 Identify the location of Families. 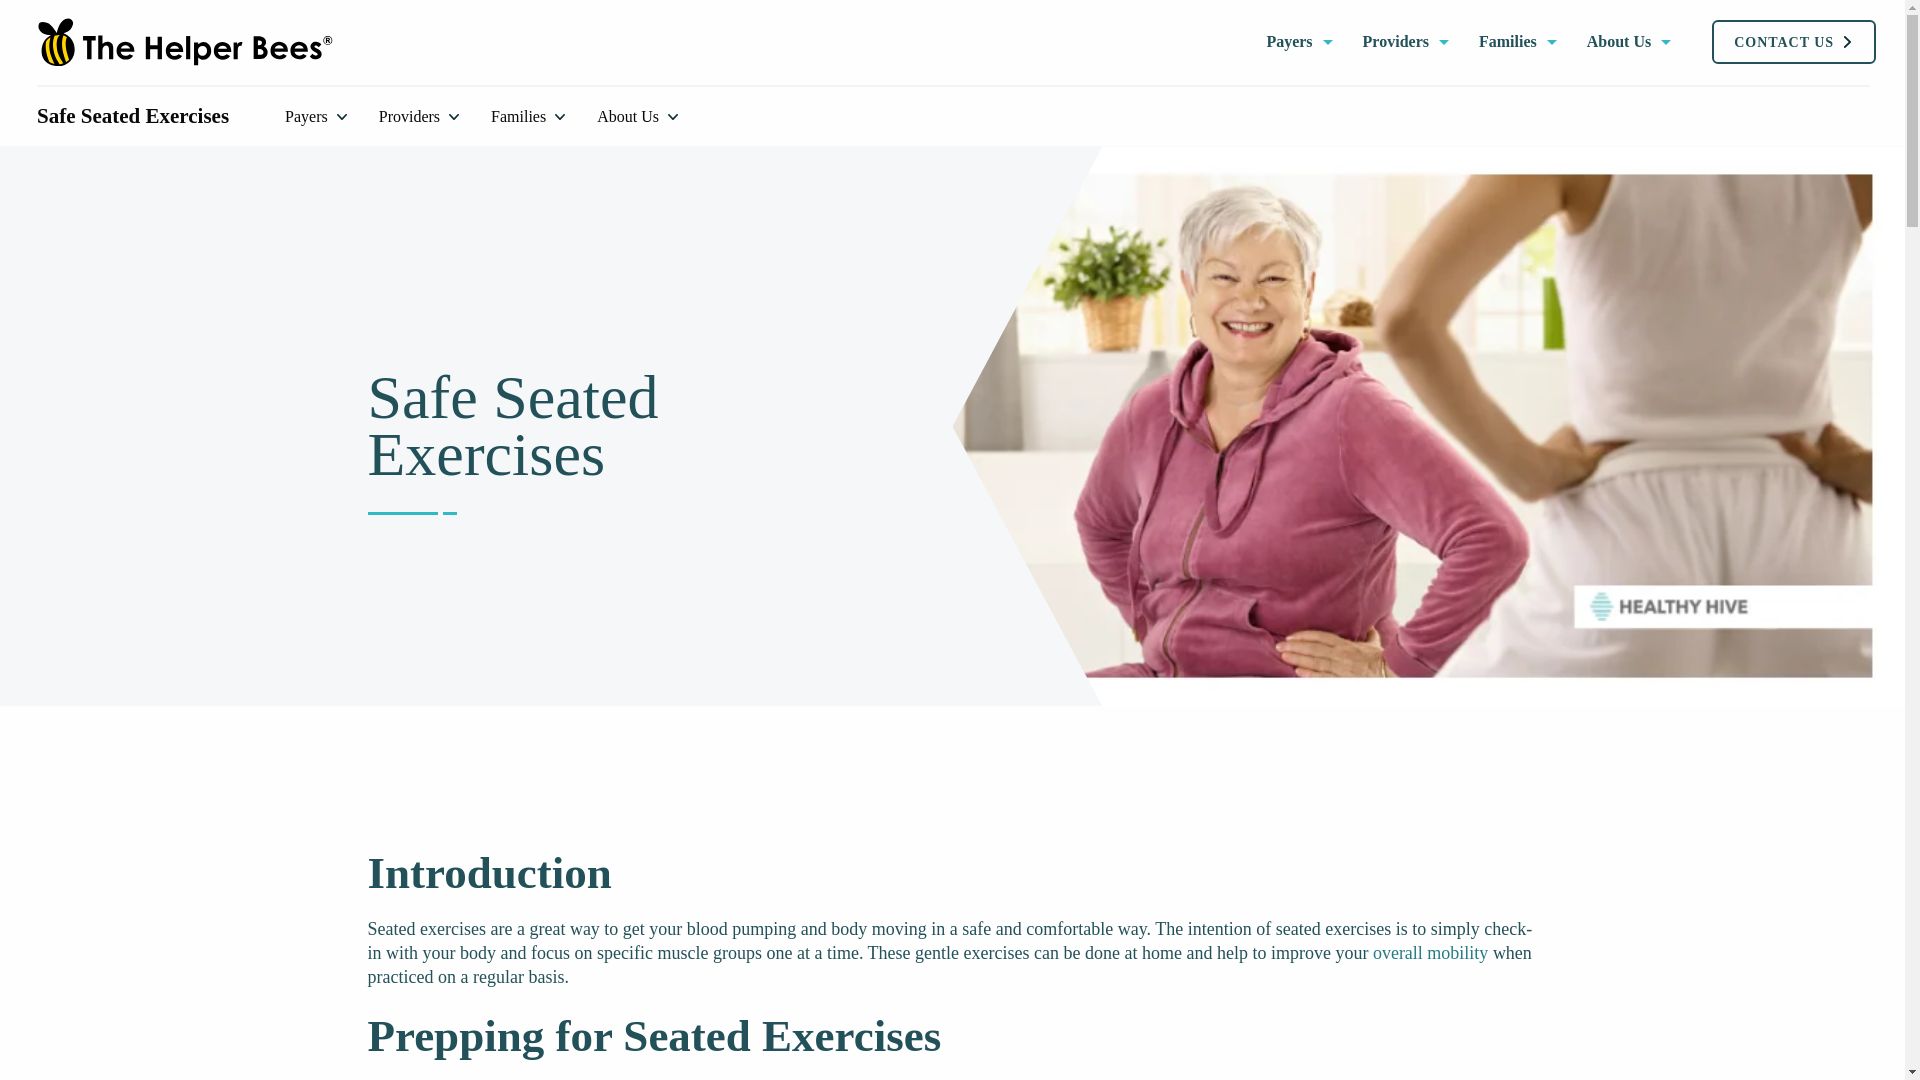
(1518, 42).